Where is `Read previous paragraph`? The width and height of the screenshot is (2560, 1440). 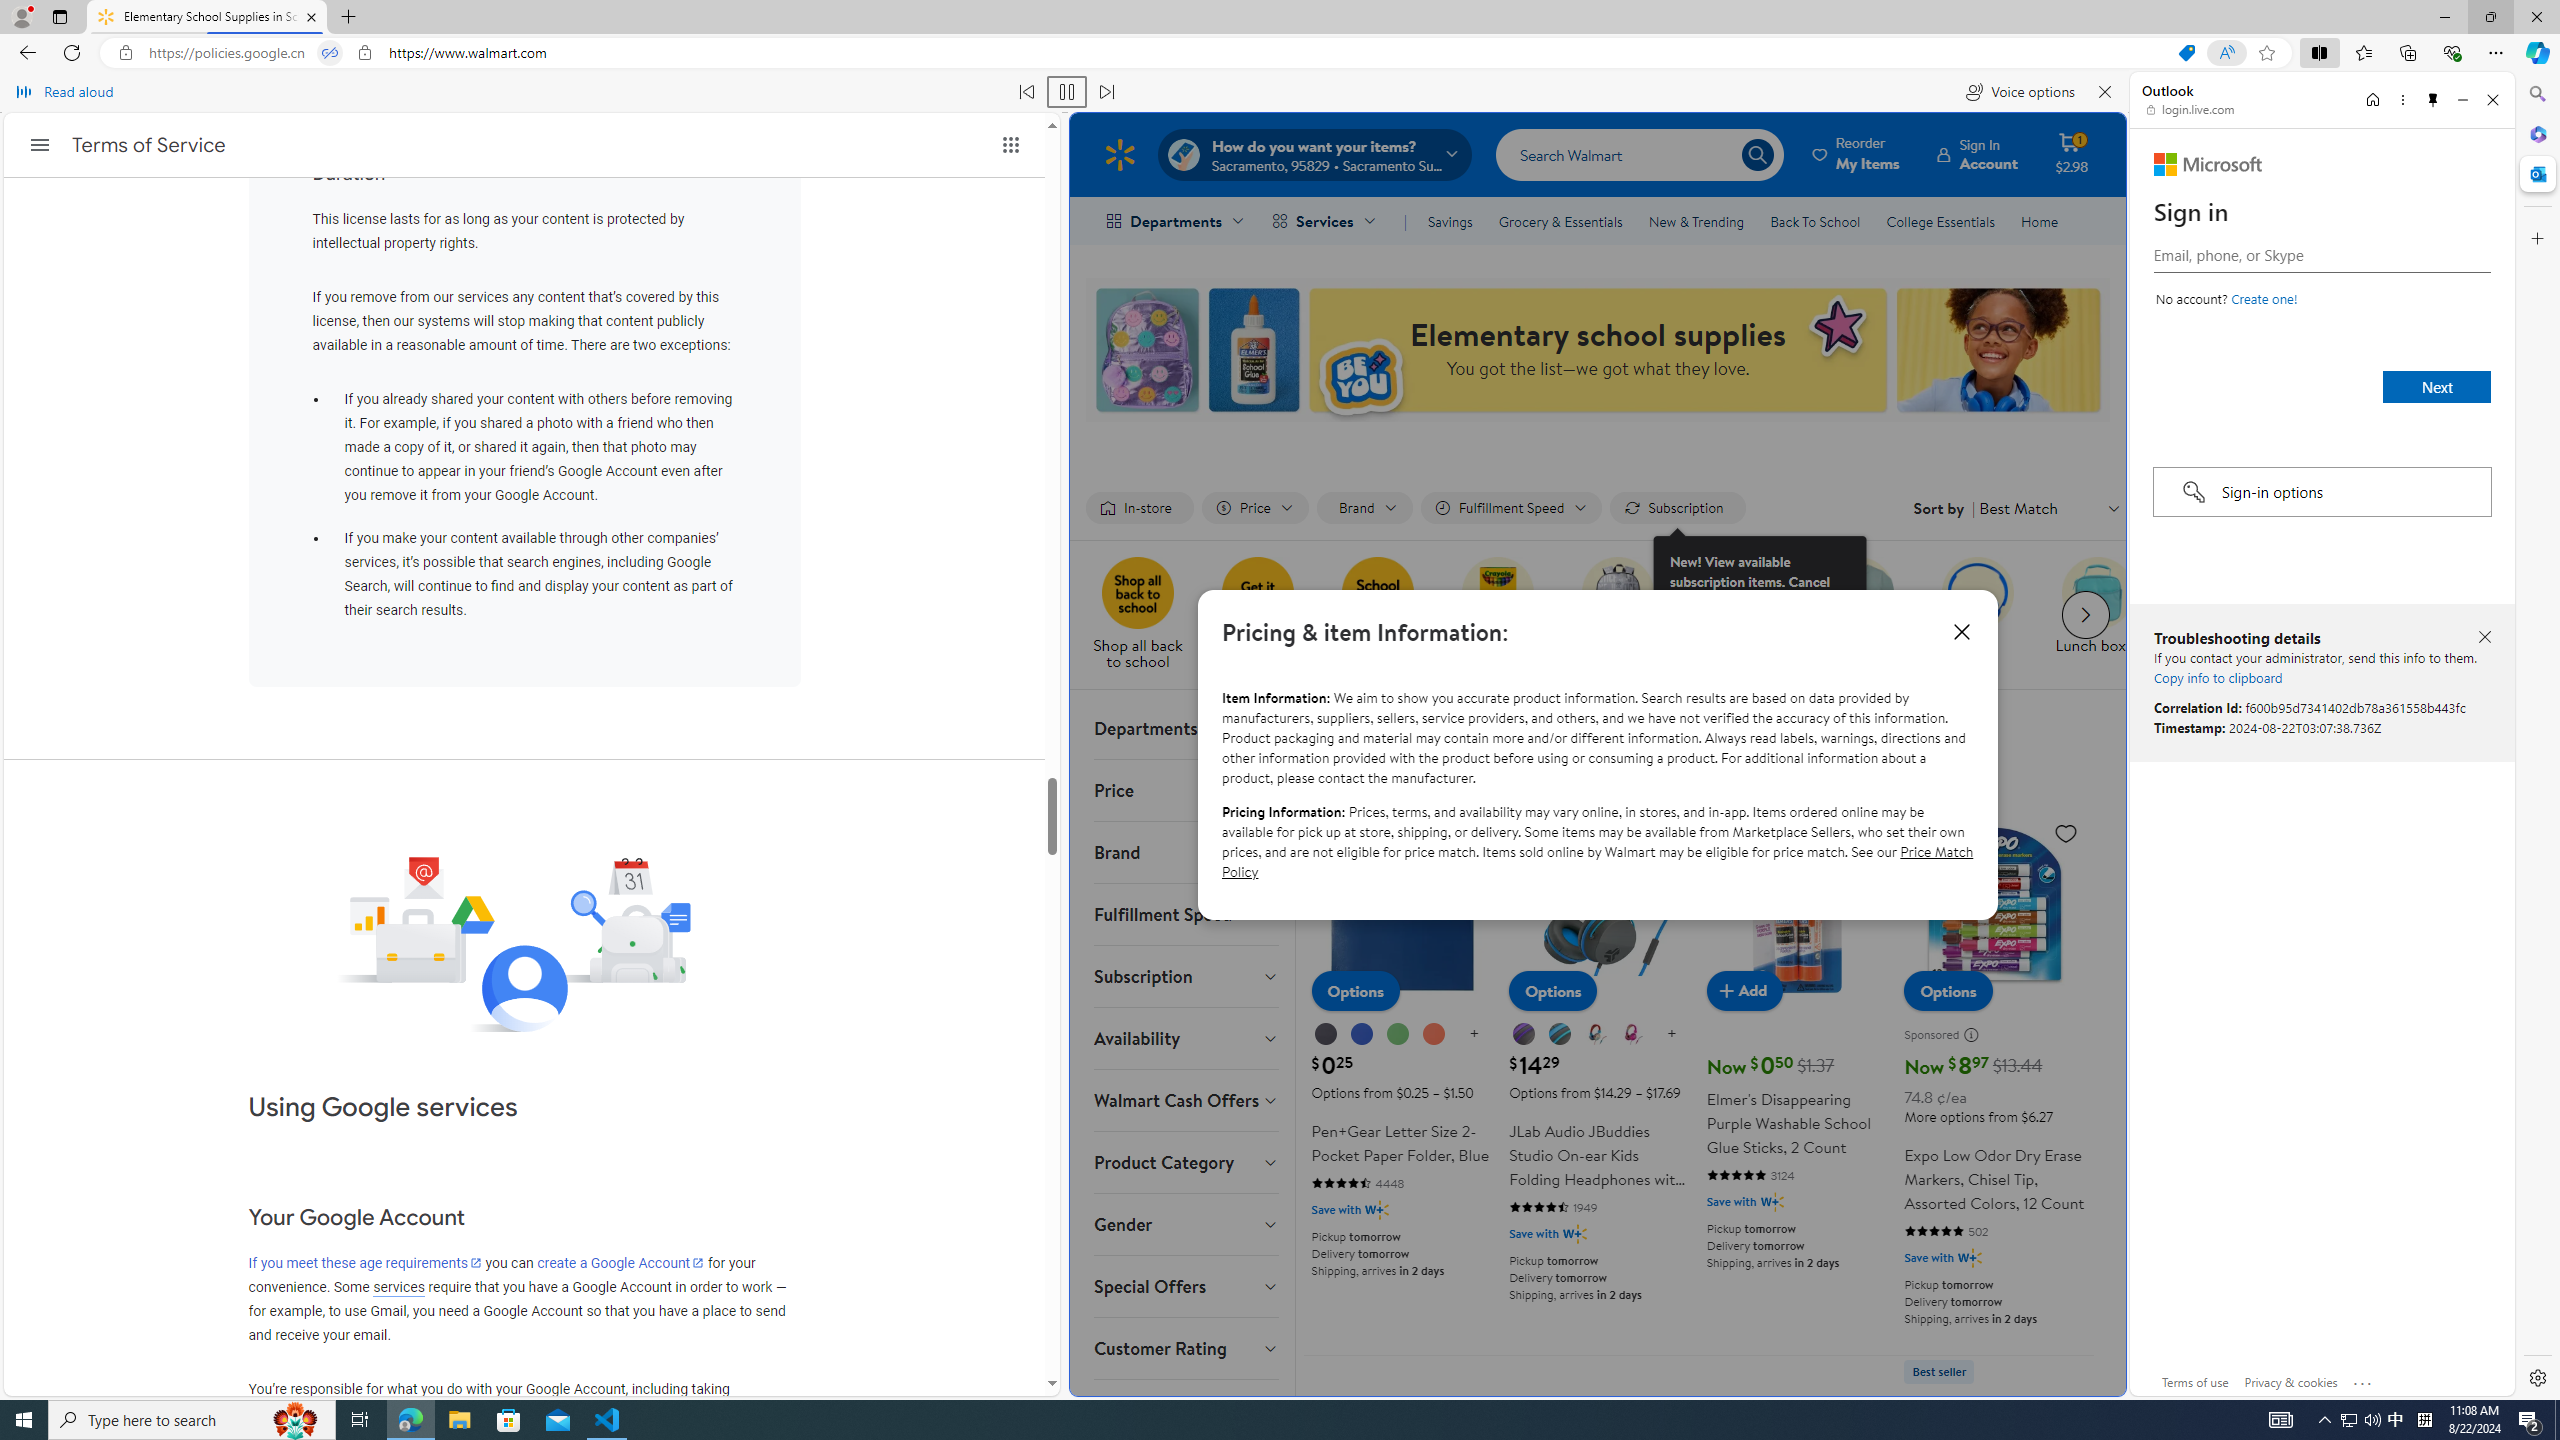 Read previous paragraph is located at coordinates (1026, 92).